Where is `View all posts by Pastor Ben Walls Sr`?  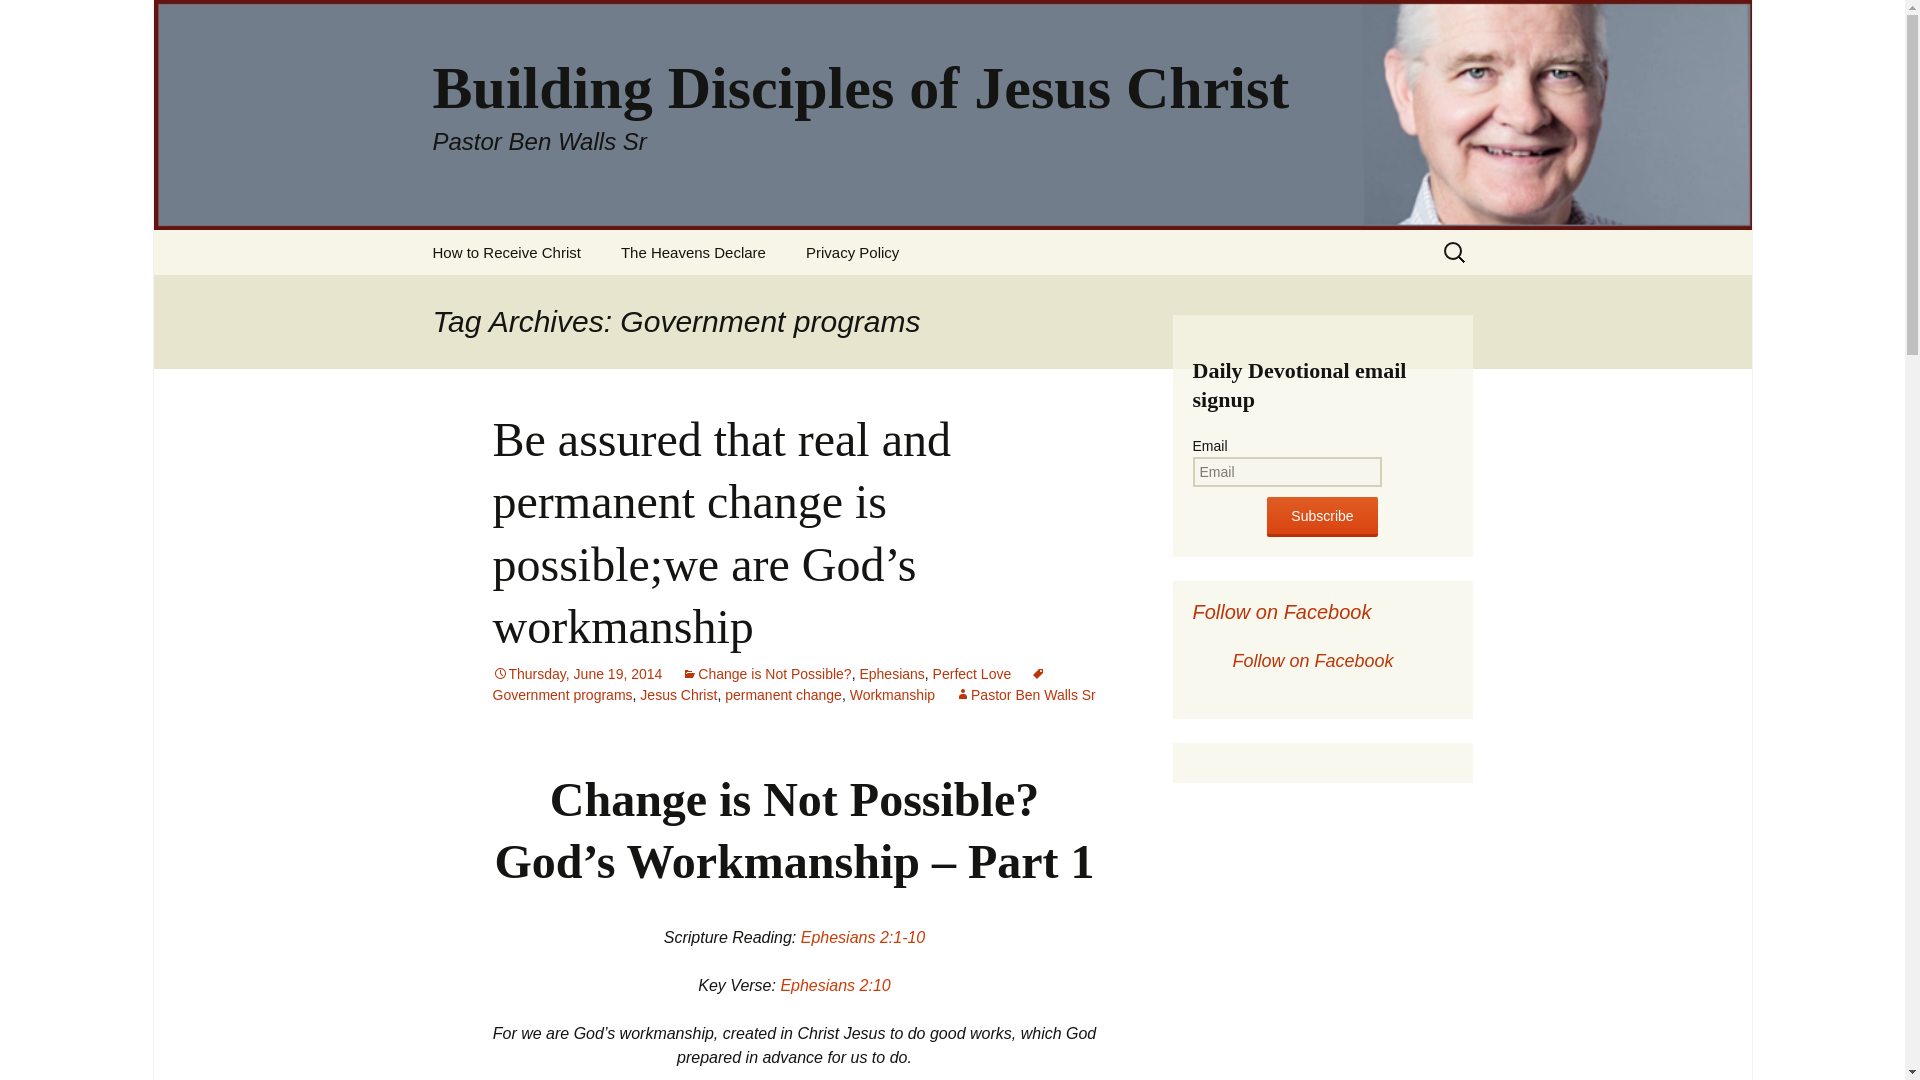 View all posts by Pastor Ben Walls Sr is located at coordinates (1025, 694).